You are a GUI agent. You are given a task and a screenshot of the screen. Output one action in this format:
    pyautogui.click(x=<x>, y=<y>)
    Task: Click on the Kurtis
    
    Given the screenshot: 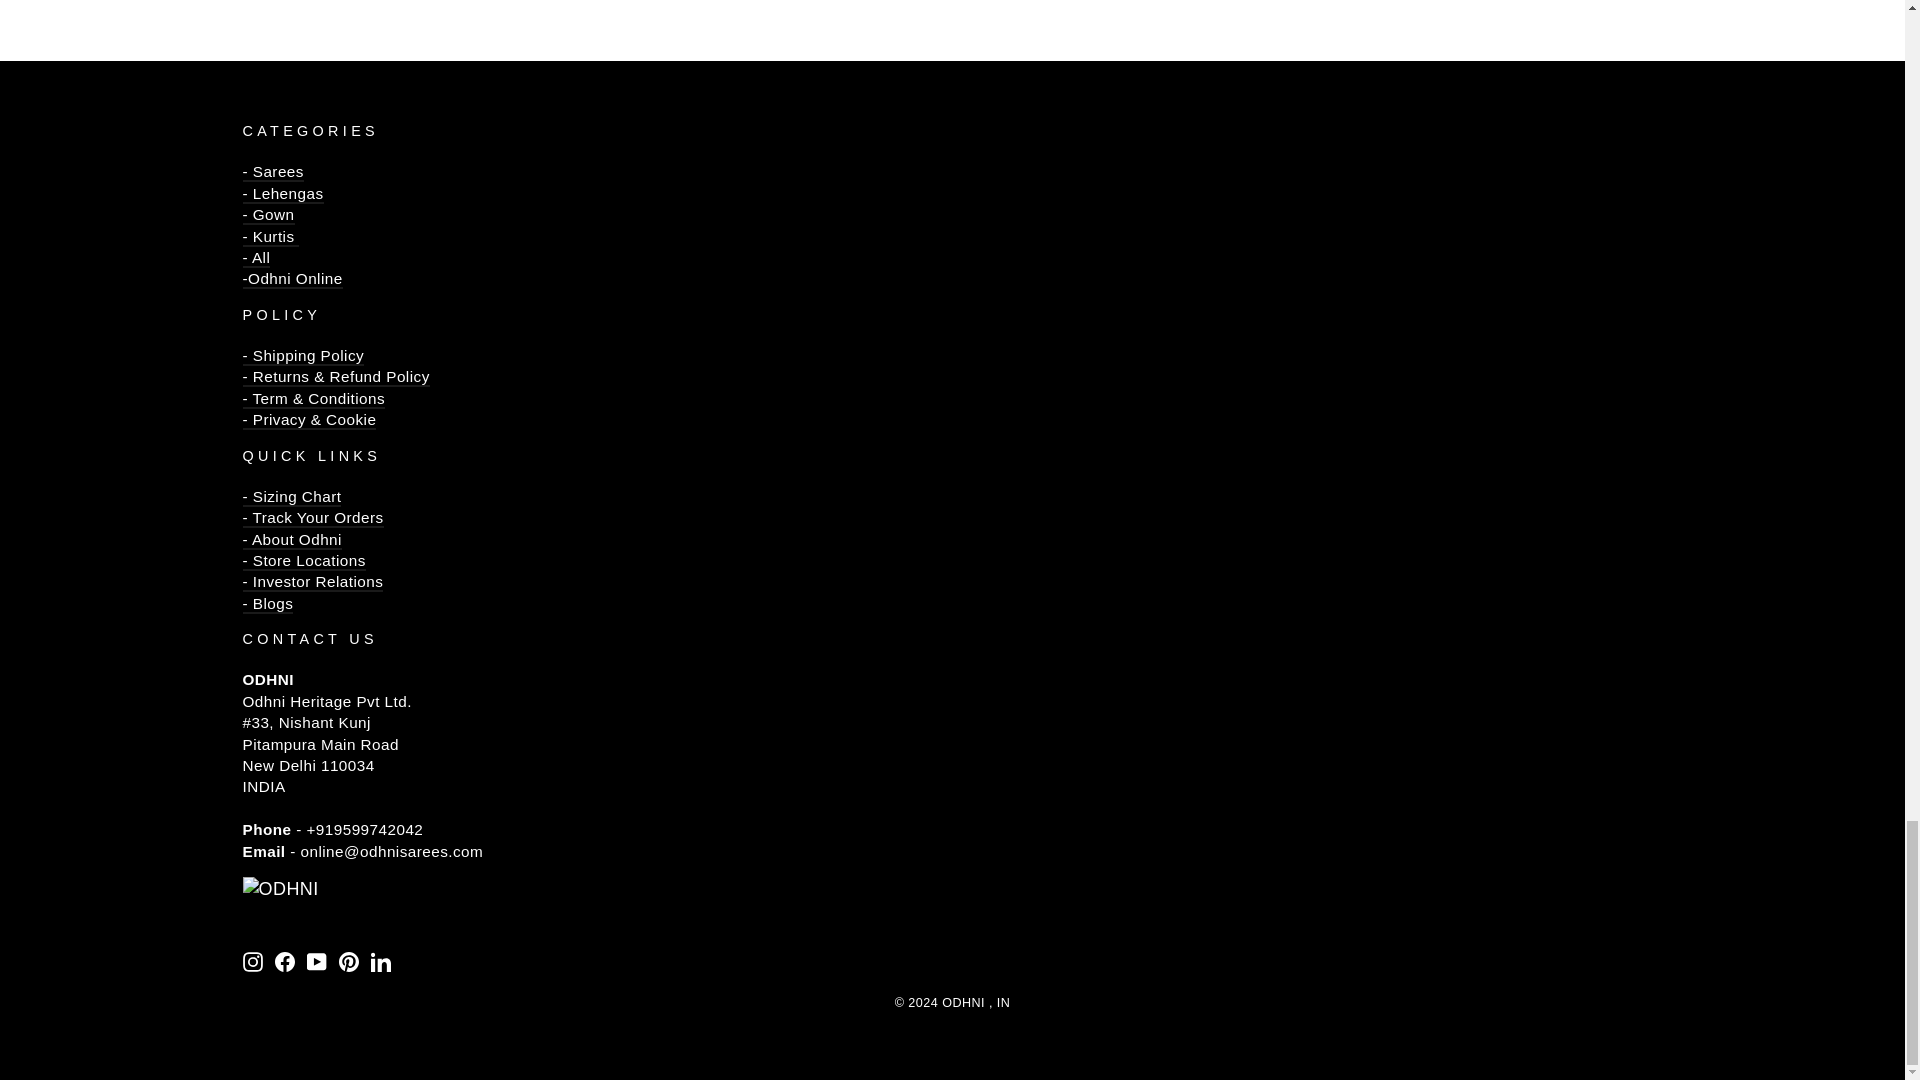 What is the action you would take?
    pyautogui.click(x=270, y=237)
    